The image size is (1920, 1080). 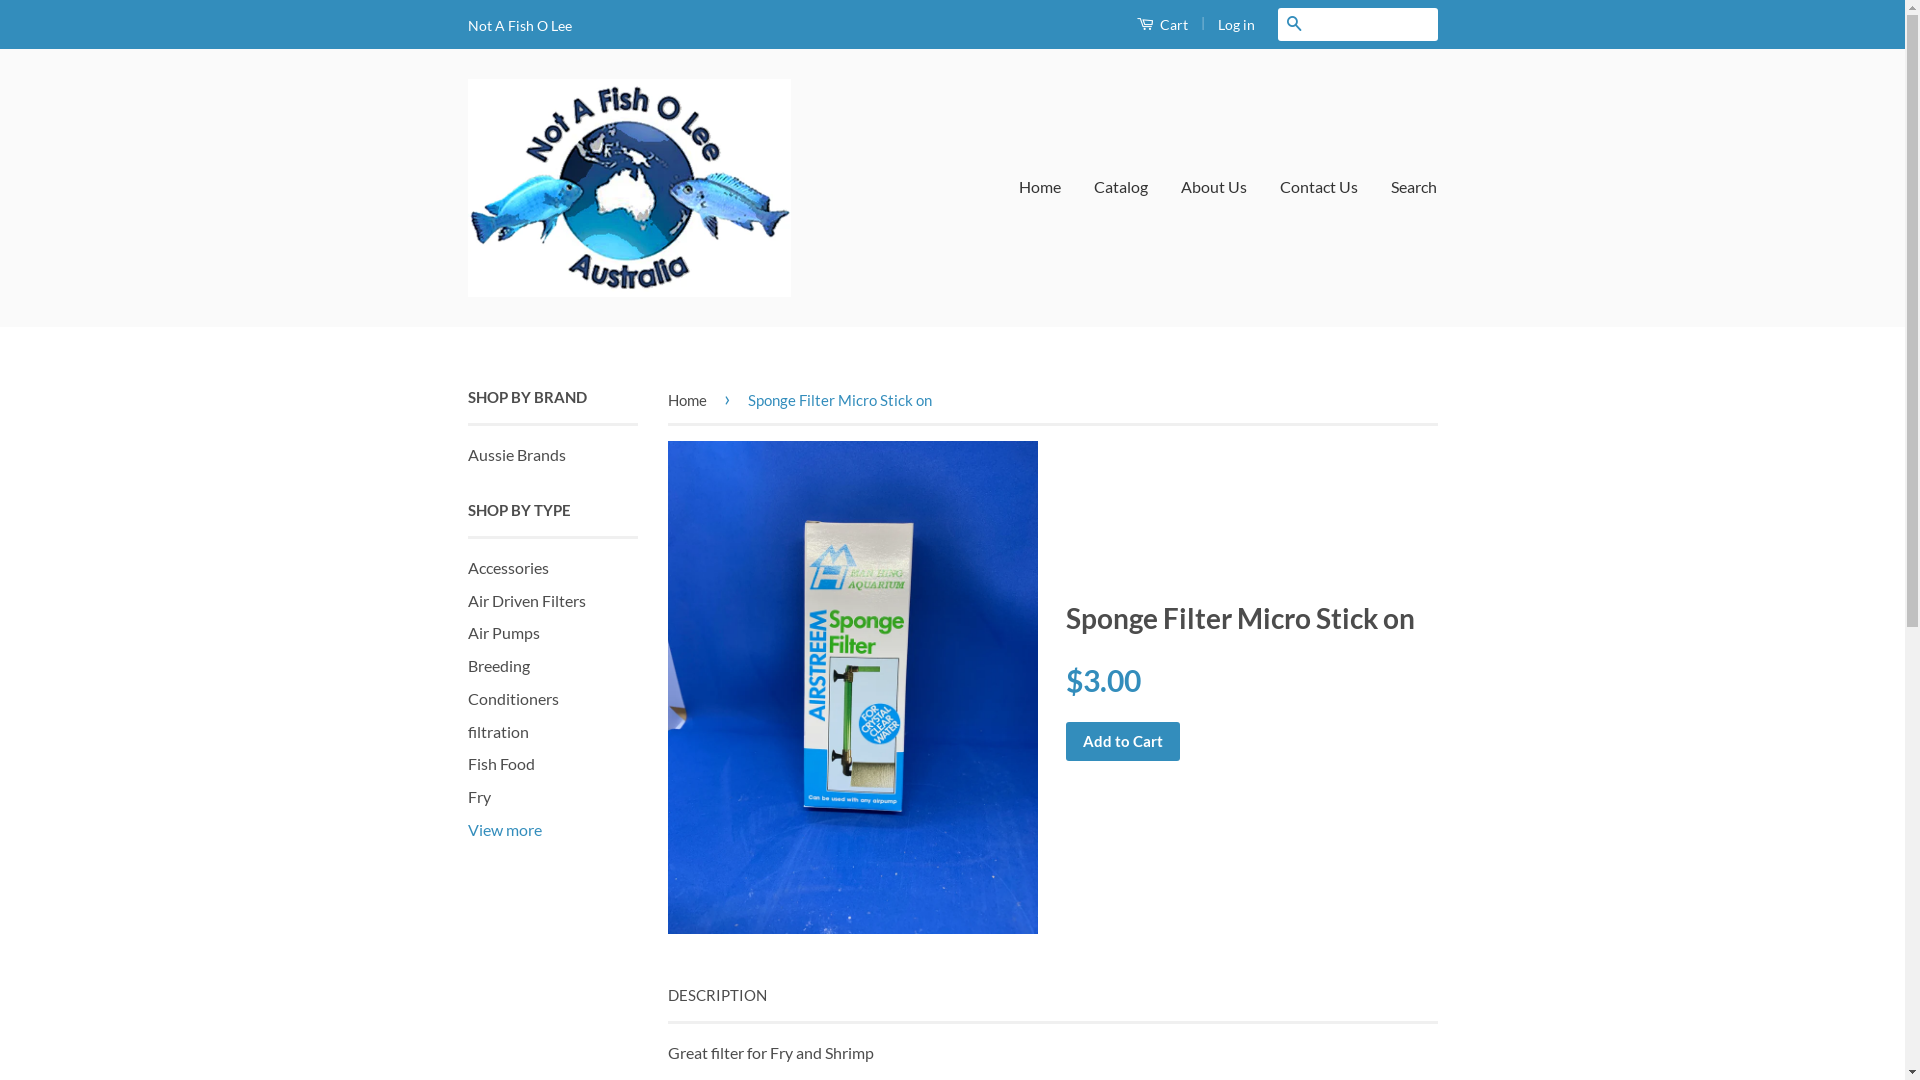 I want to click on Aussie Brands, so click(x=517, y=454).